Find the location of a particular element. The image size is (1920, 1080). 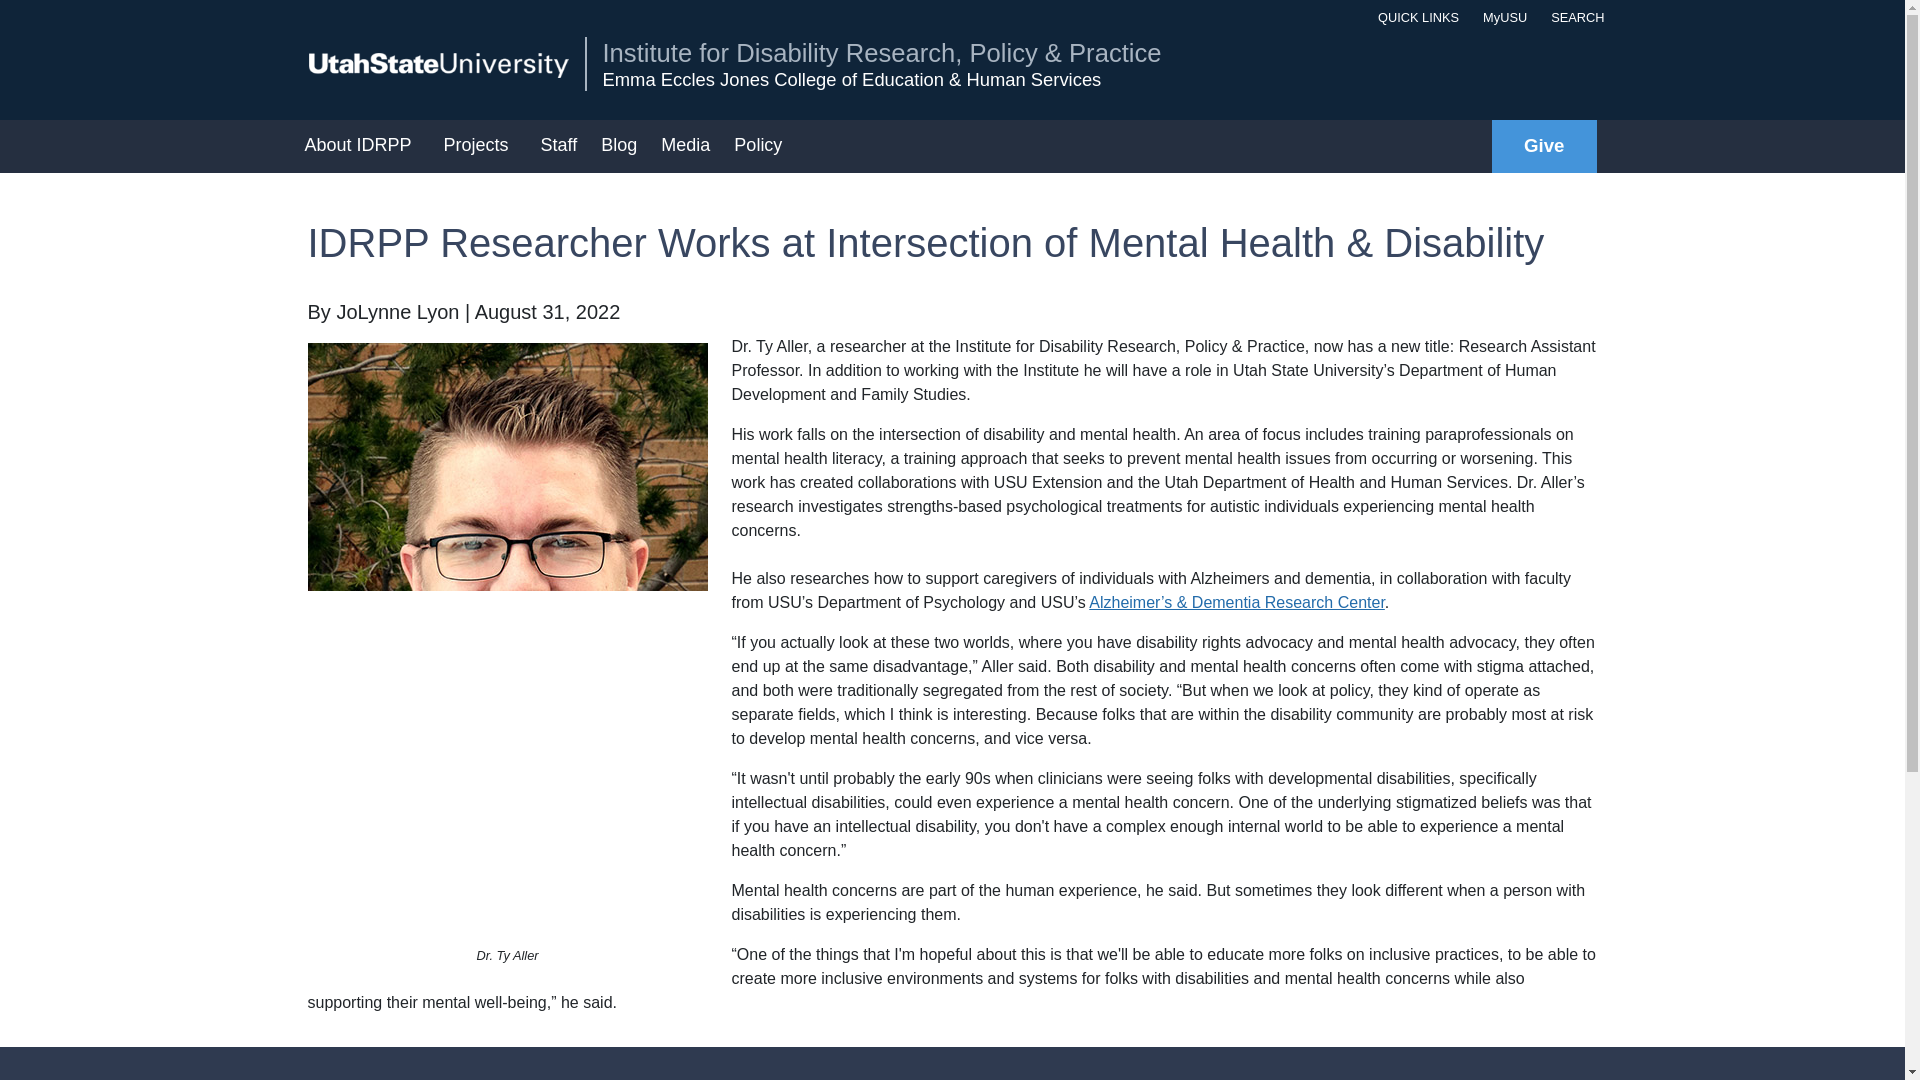

SEARCH is located at coordinates (1573, 17).